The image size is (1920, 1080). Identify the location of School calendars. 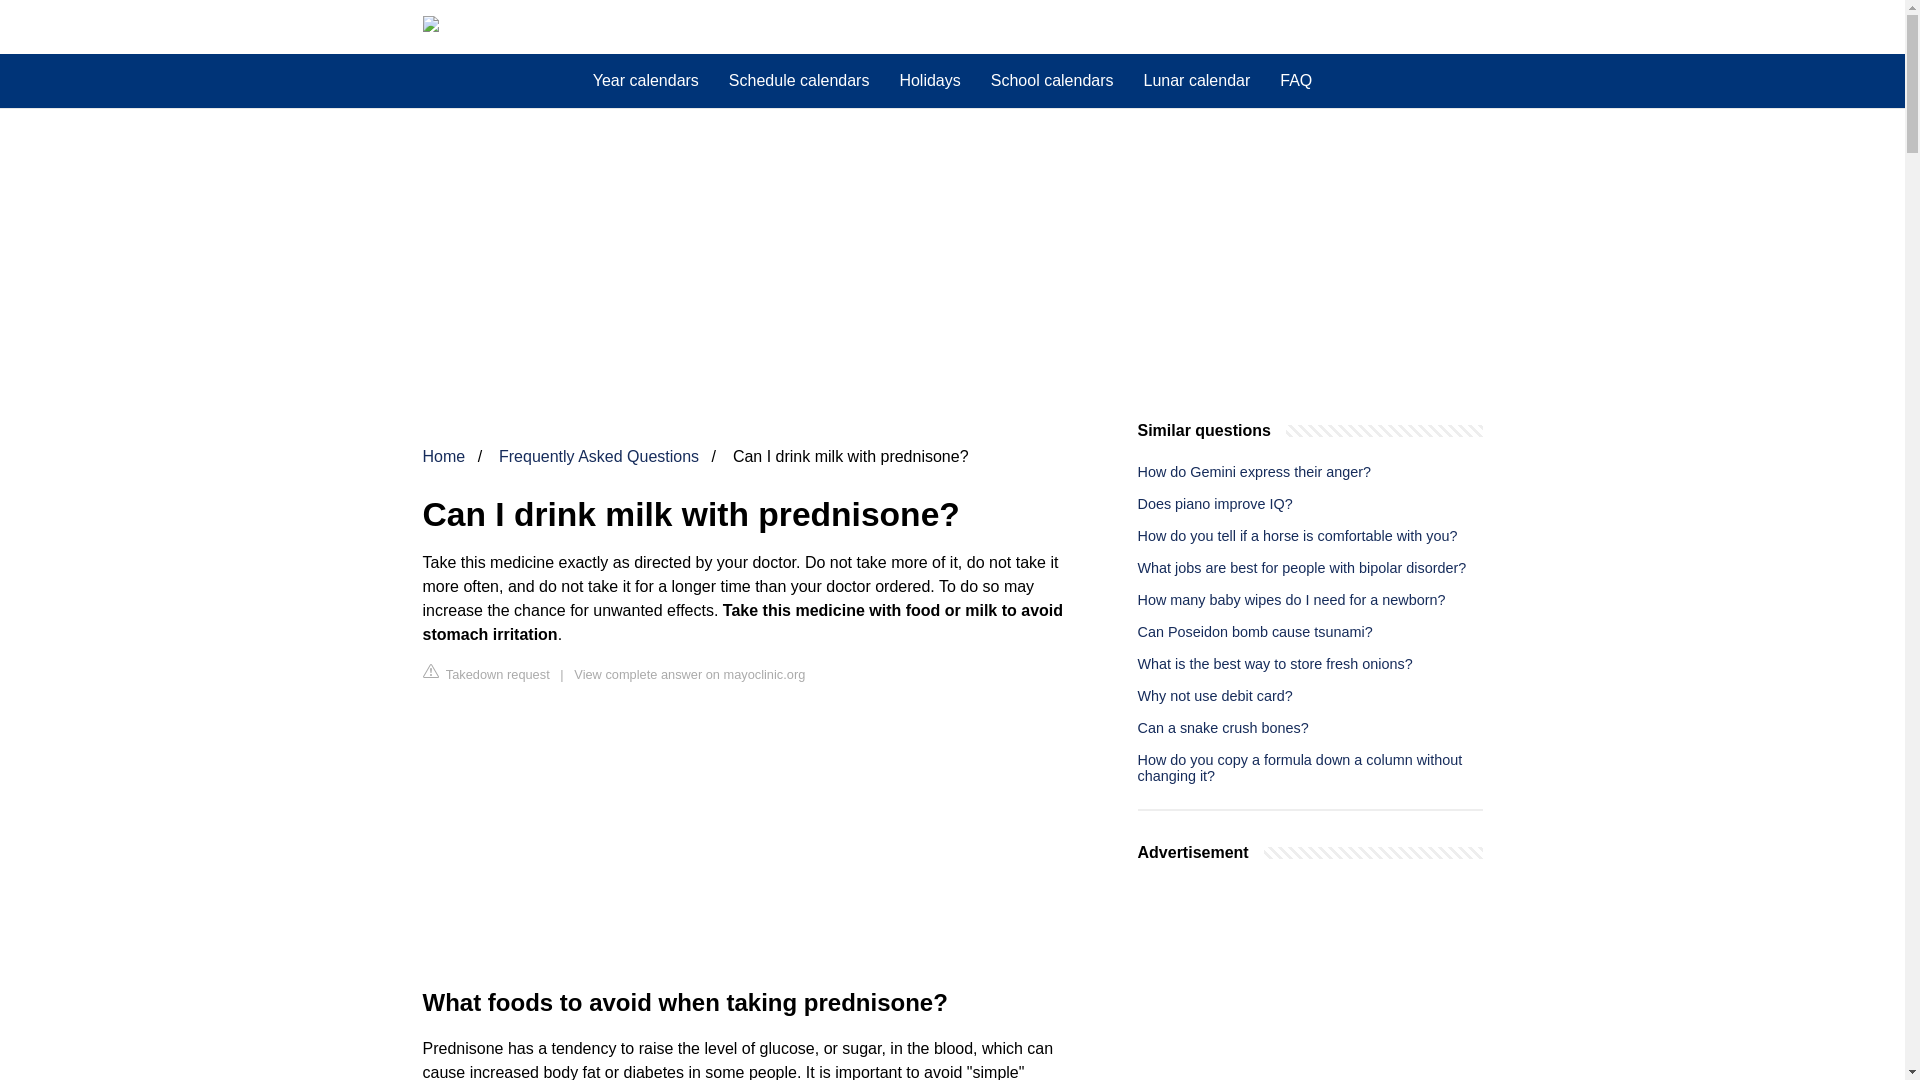
(1052, 81).